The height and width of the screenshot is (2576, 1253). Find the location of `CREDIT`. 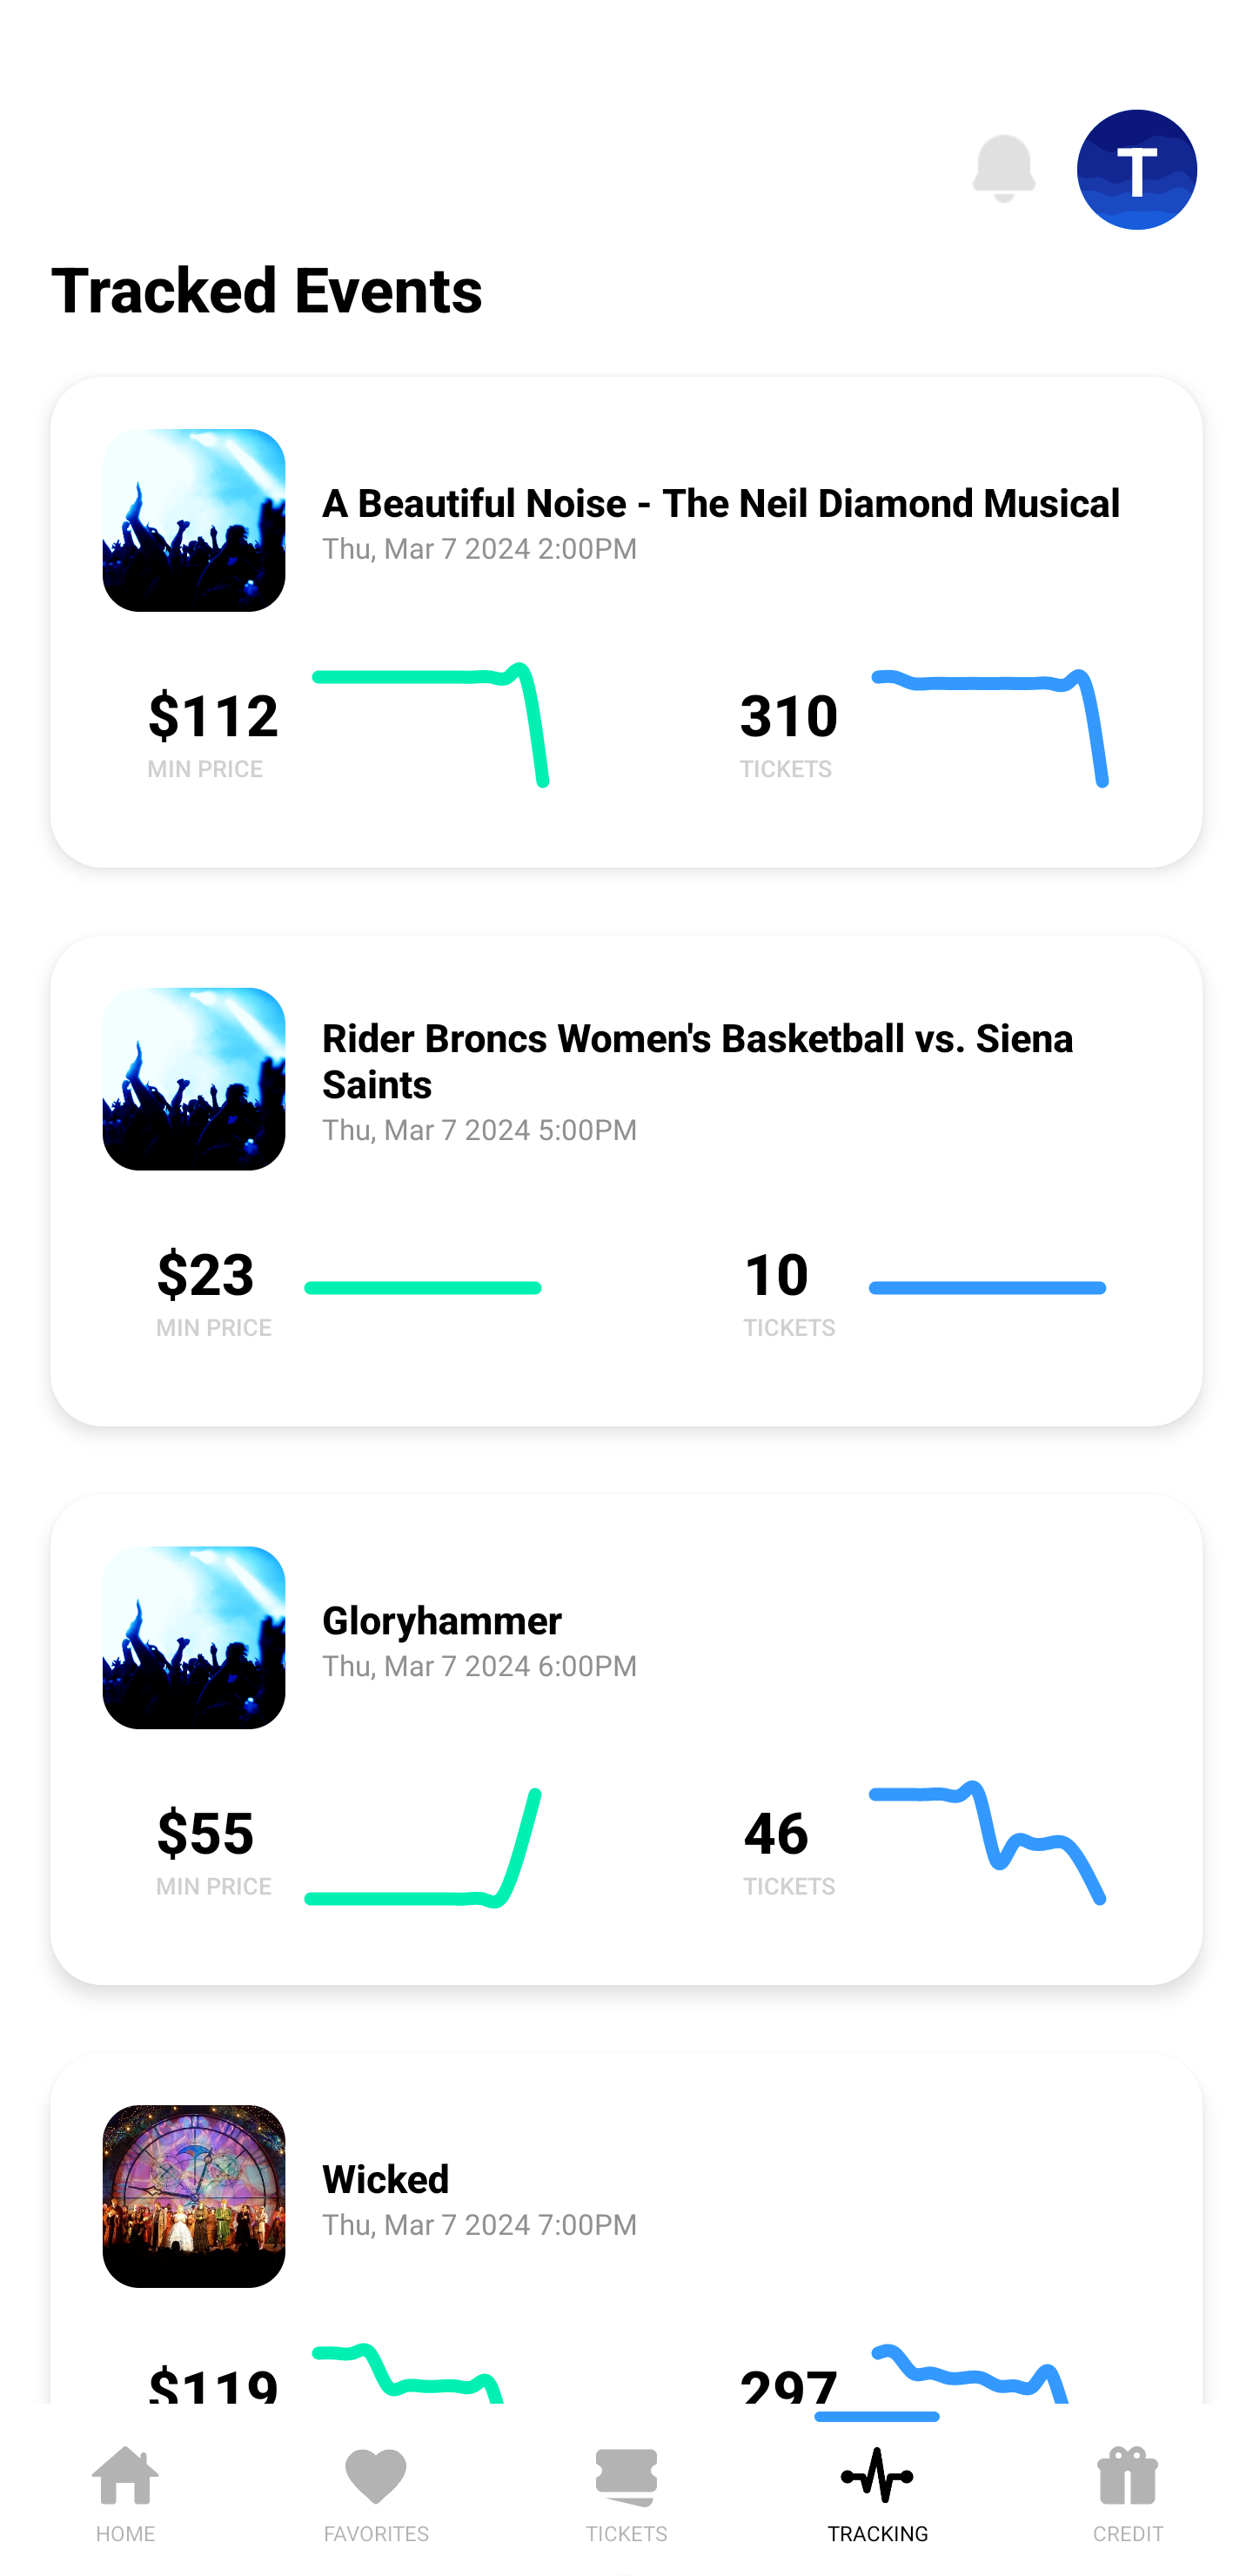

CREDIT is located at coordinates (1128, 2489).